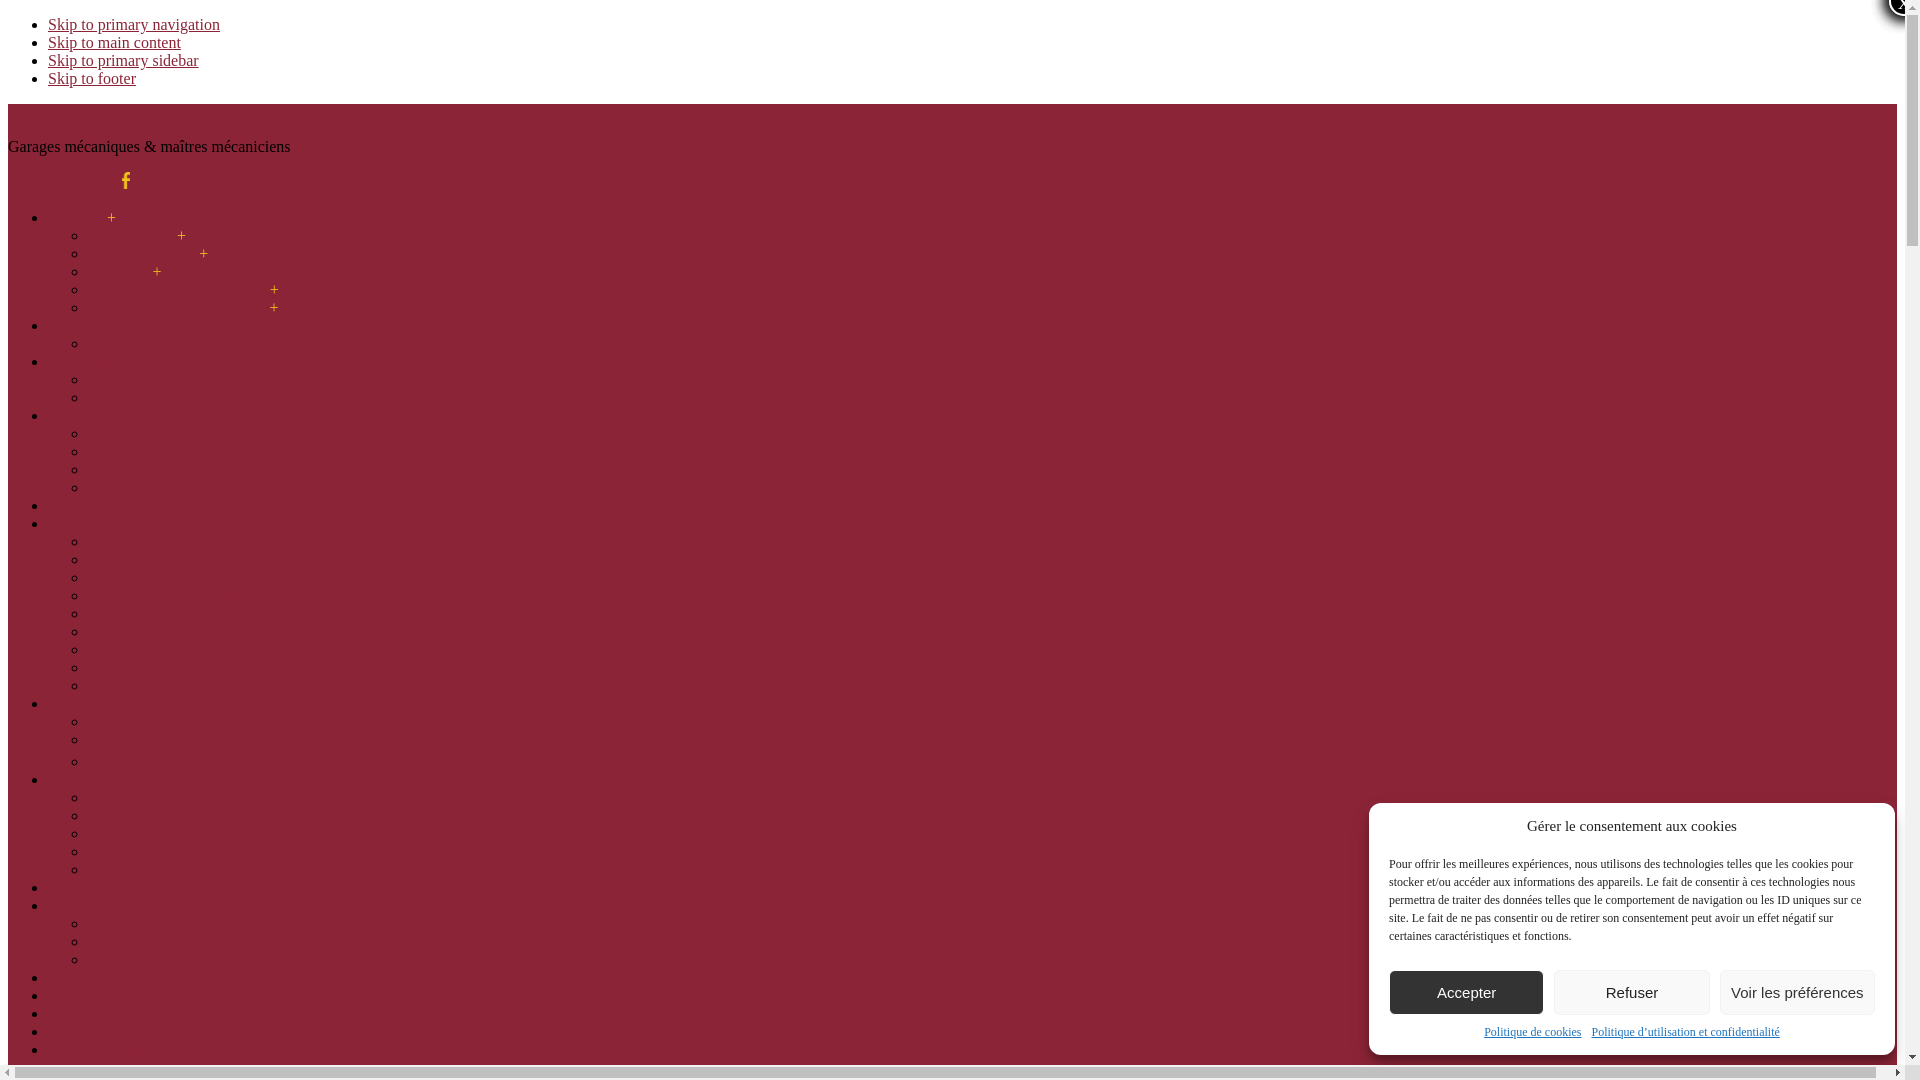 The image size is (1920, 1080). Describe the element at coordinates (78, 704) in the screenshot. I see `Expertise` at that location.